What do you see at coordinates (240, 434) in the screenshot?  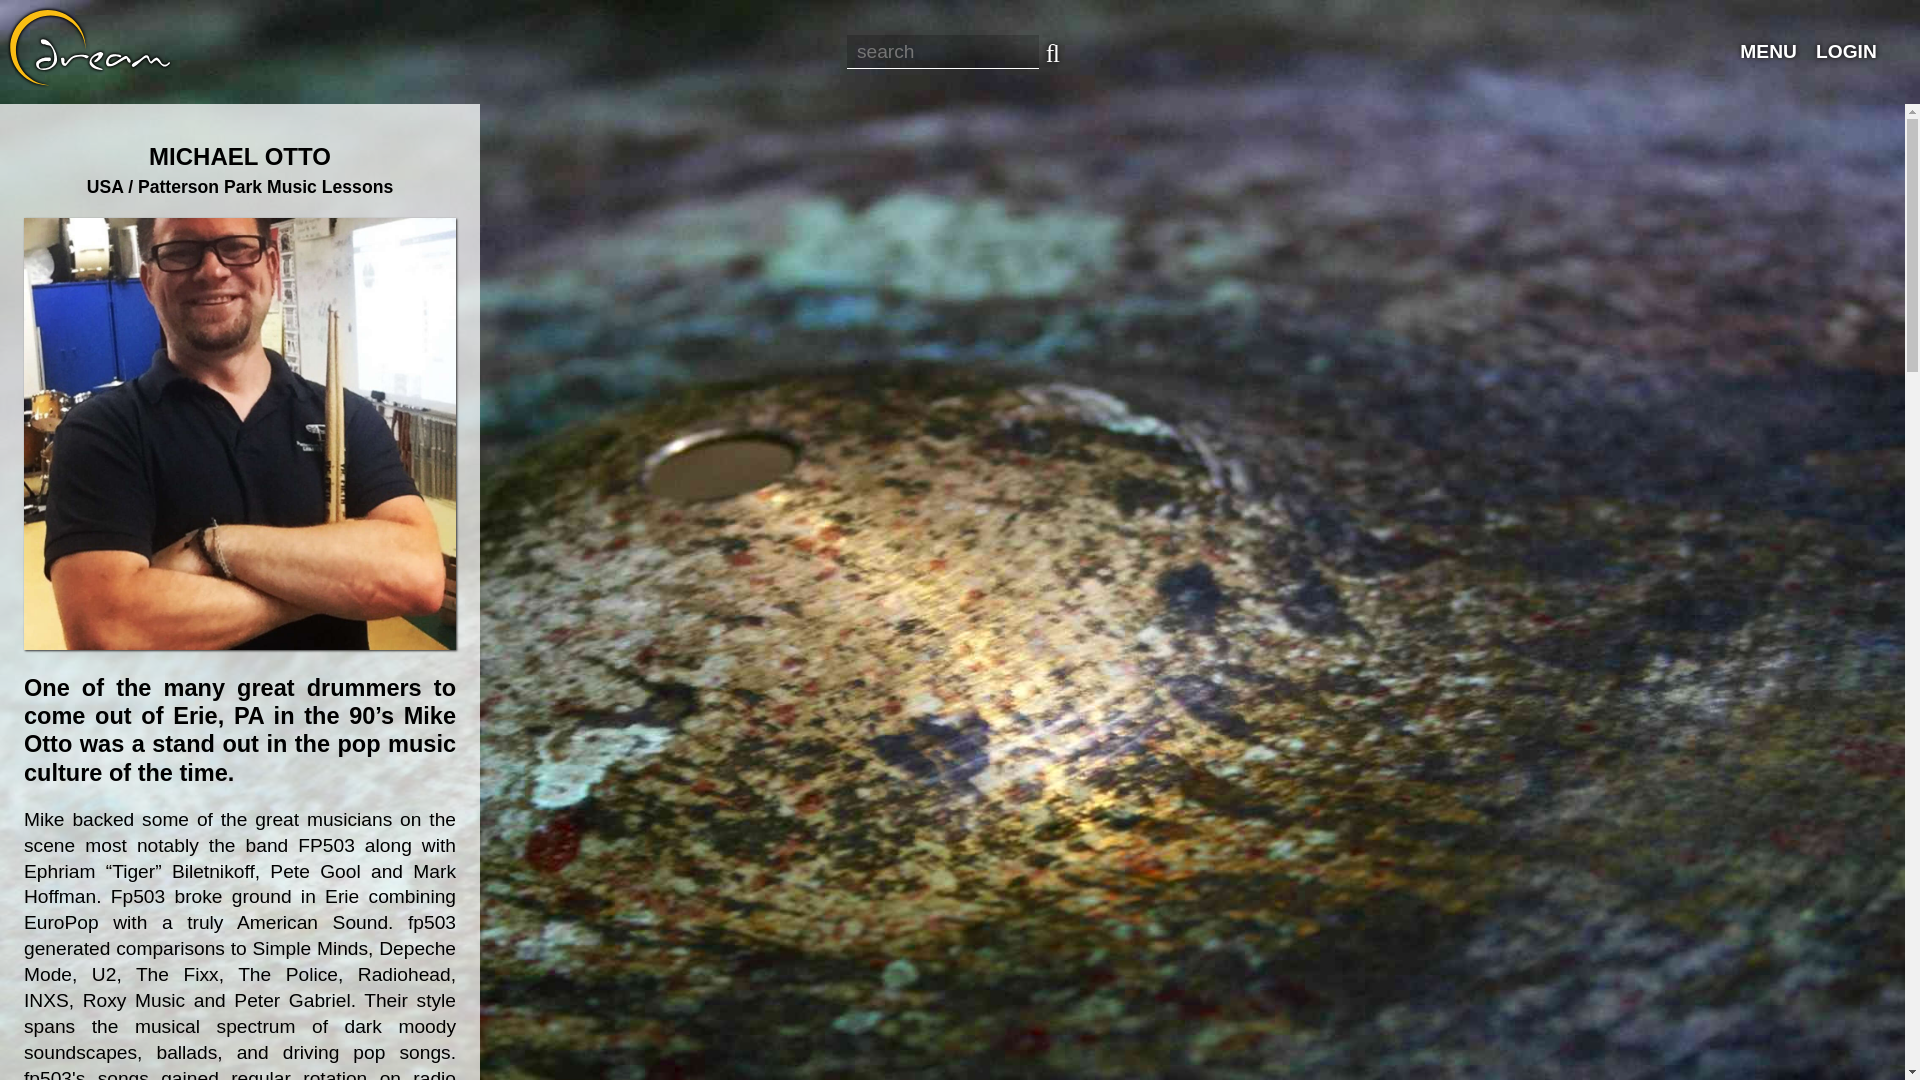 I see `Michael Otto` at bounding box center [240, 434].